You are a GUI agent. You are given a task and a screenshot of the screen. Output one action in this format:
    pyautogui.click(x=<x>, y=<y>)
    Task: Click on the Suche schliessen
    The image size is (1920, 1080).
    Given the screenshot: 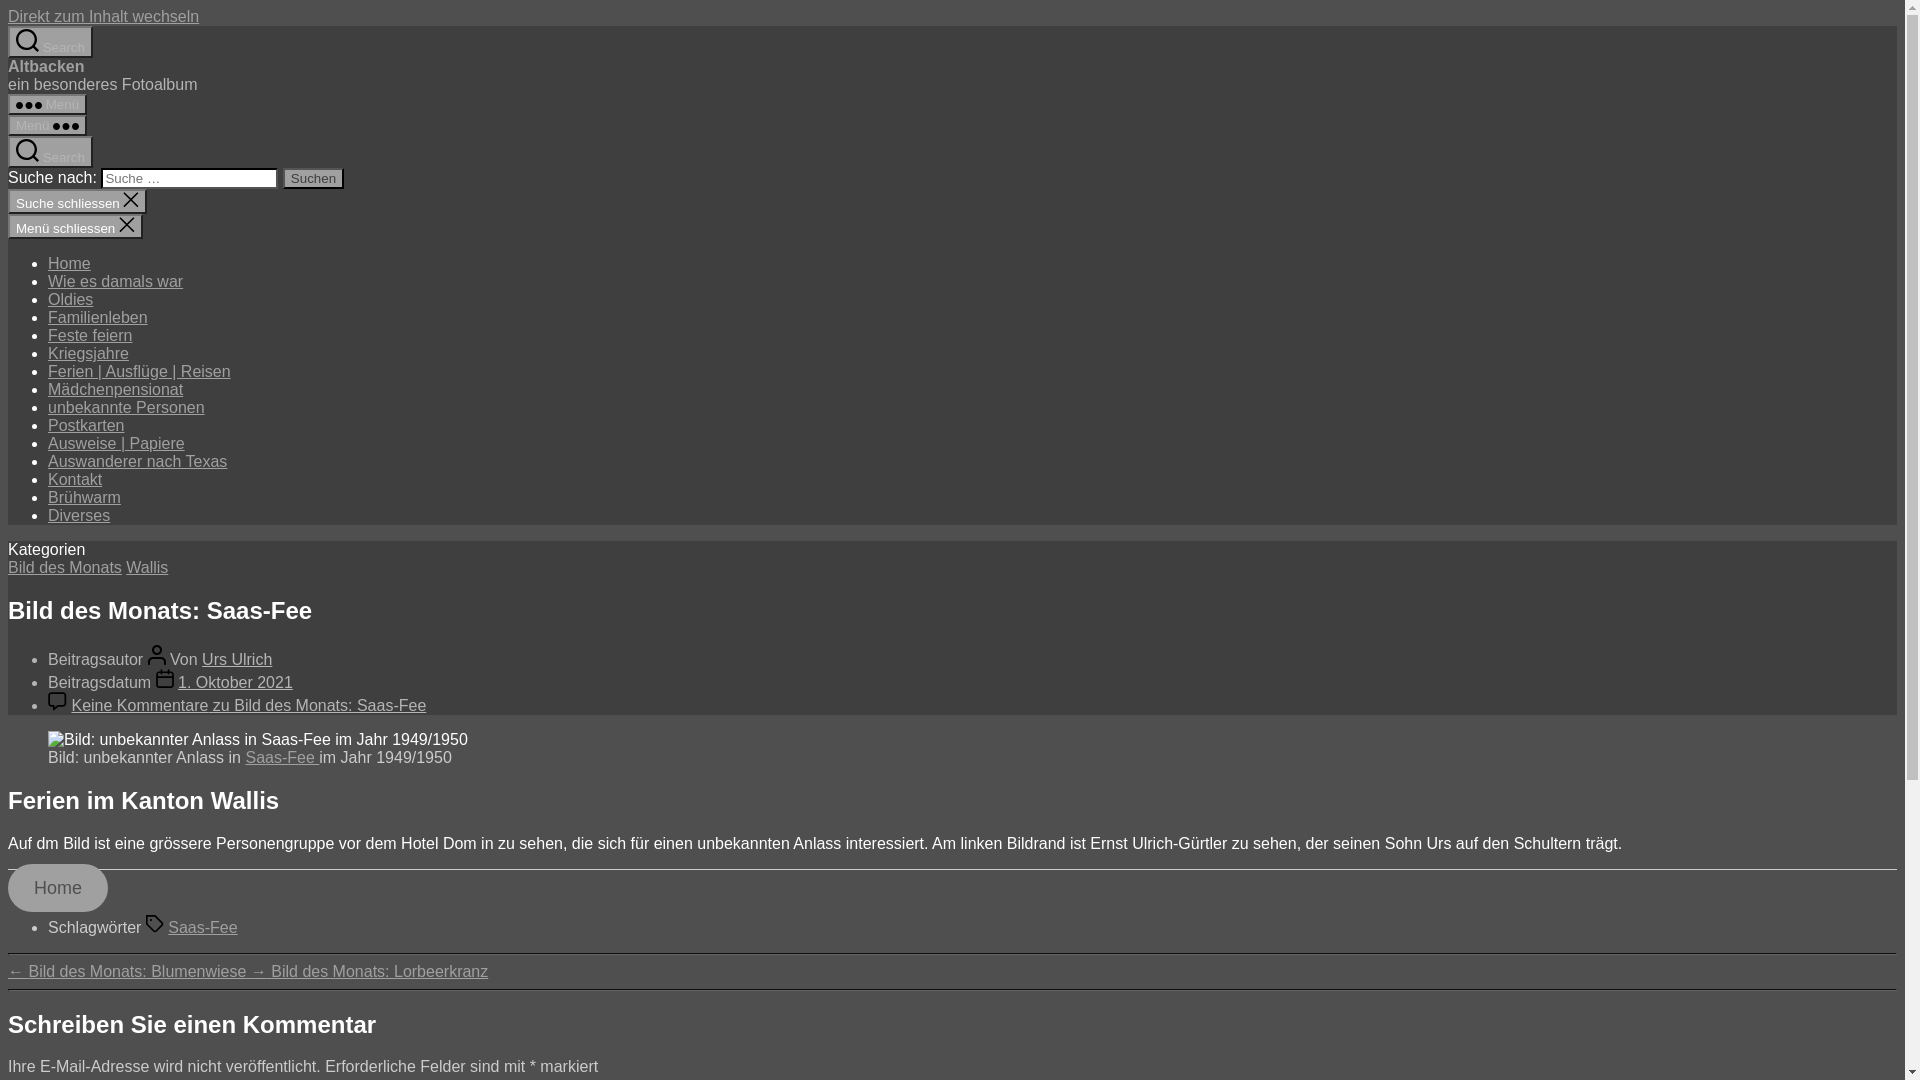 What is the action you would take?
    pyautogui.click(x=78, y=202)
    